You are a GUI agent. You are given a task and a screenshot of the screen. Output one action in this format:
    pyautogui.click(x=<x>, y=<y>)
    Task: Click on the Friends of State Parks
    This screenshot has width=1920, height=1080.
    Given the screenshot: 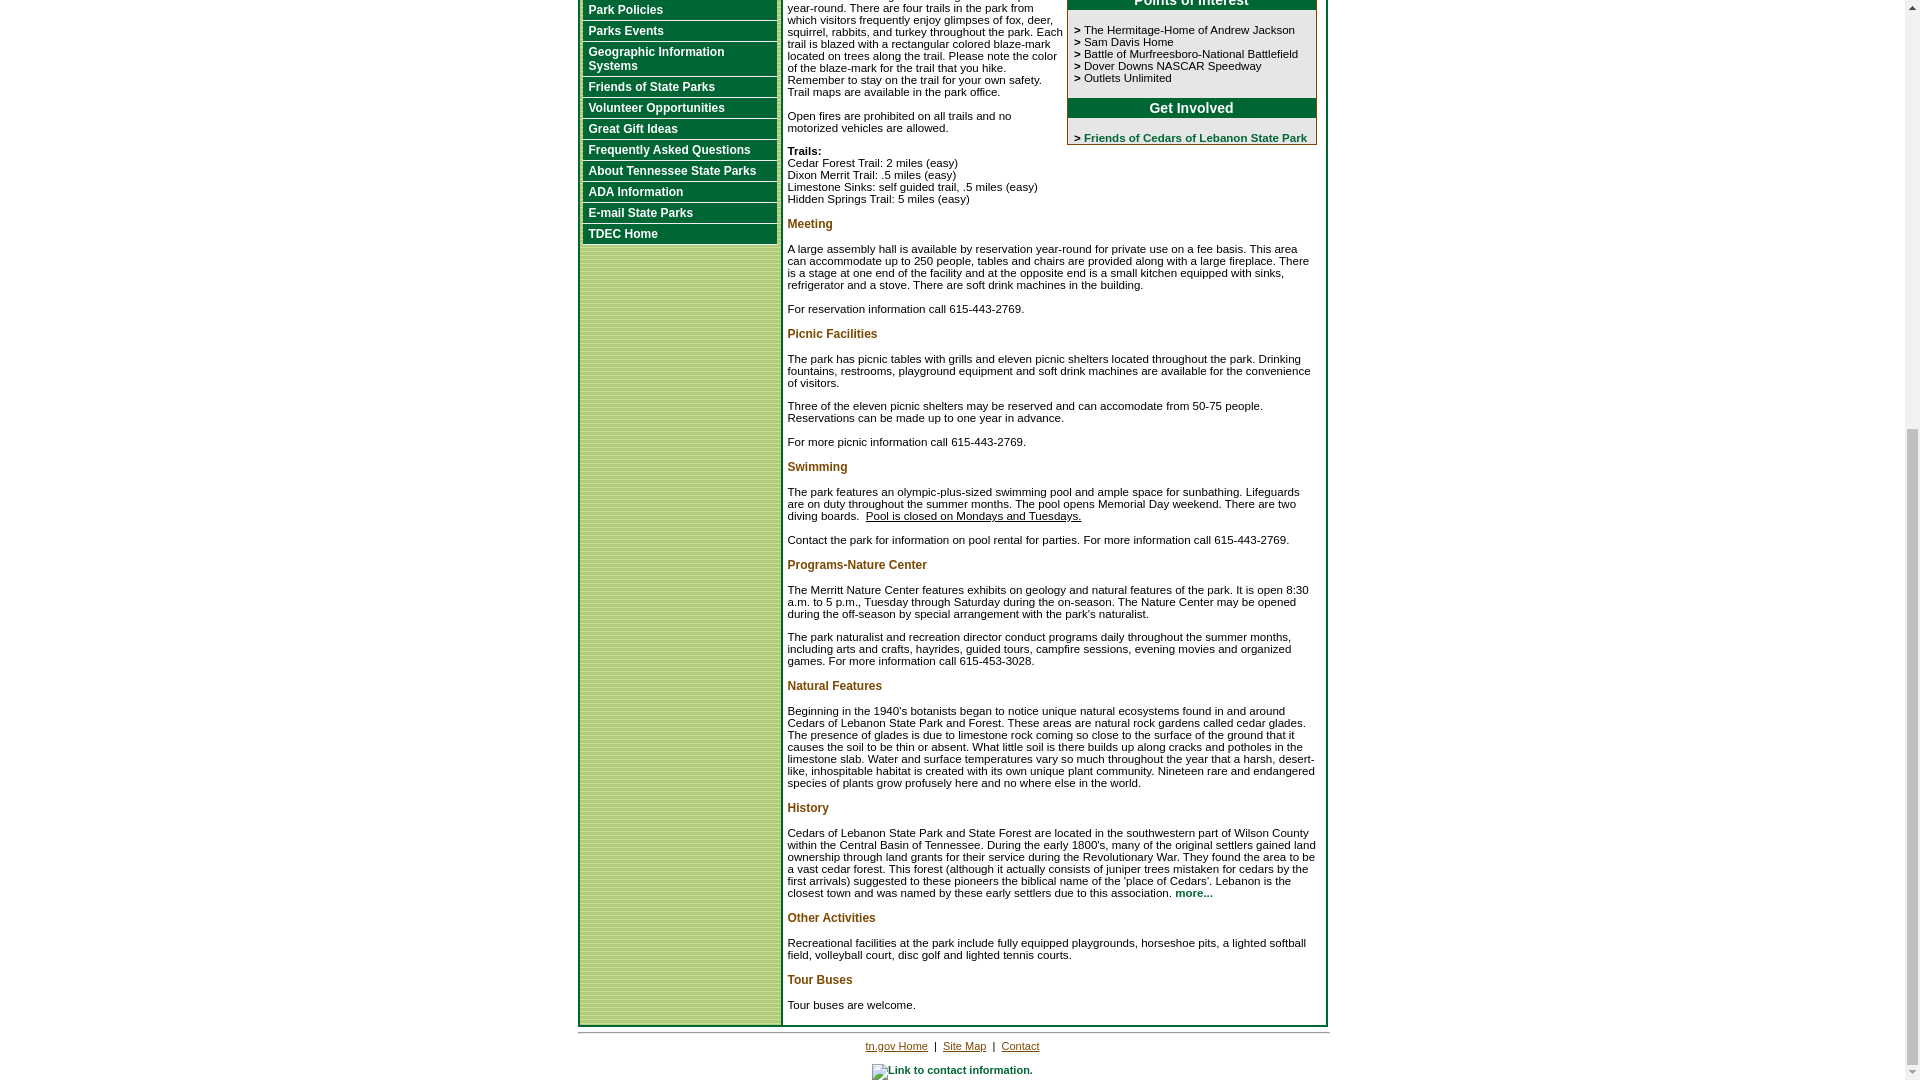 What is the action you would take?
    pyautogui.click(x=678, y=87)
    